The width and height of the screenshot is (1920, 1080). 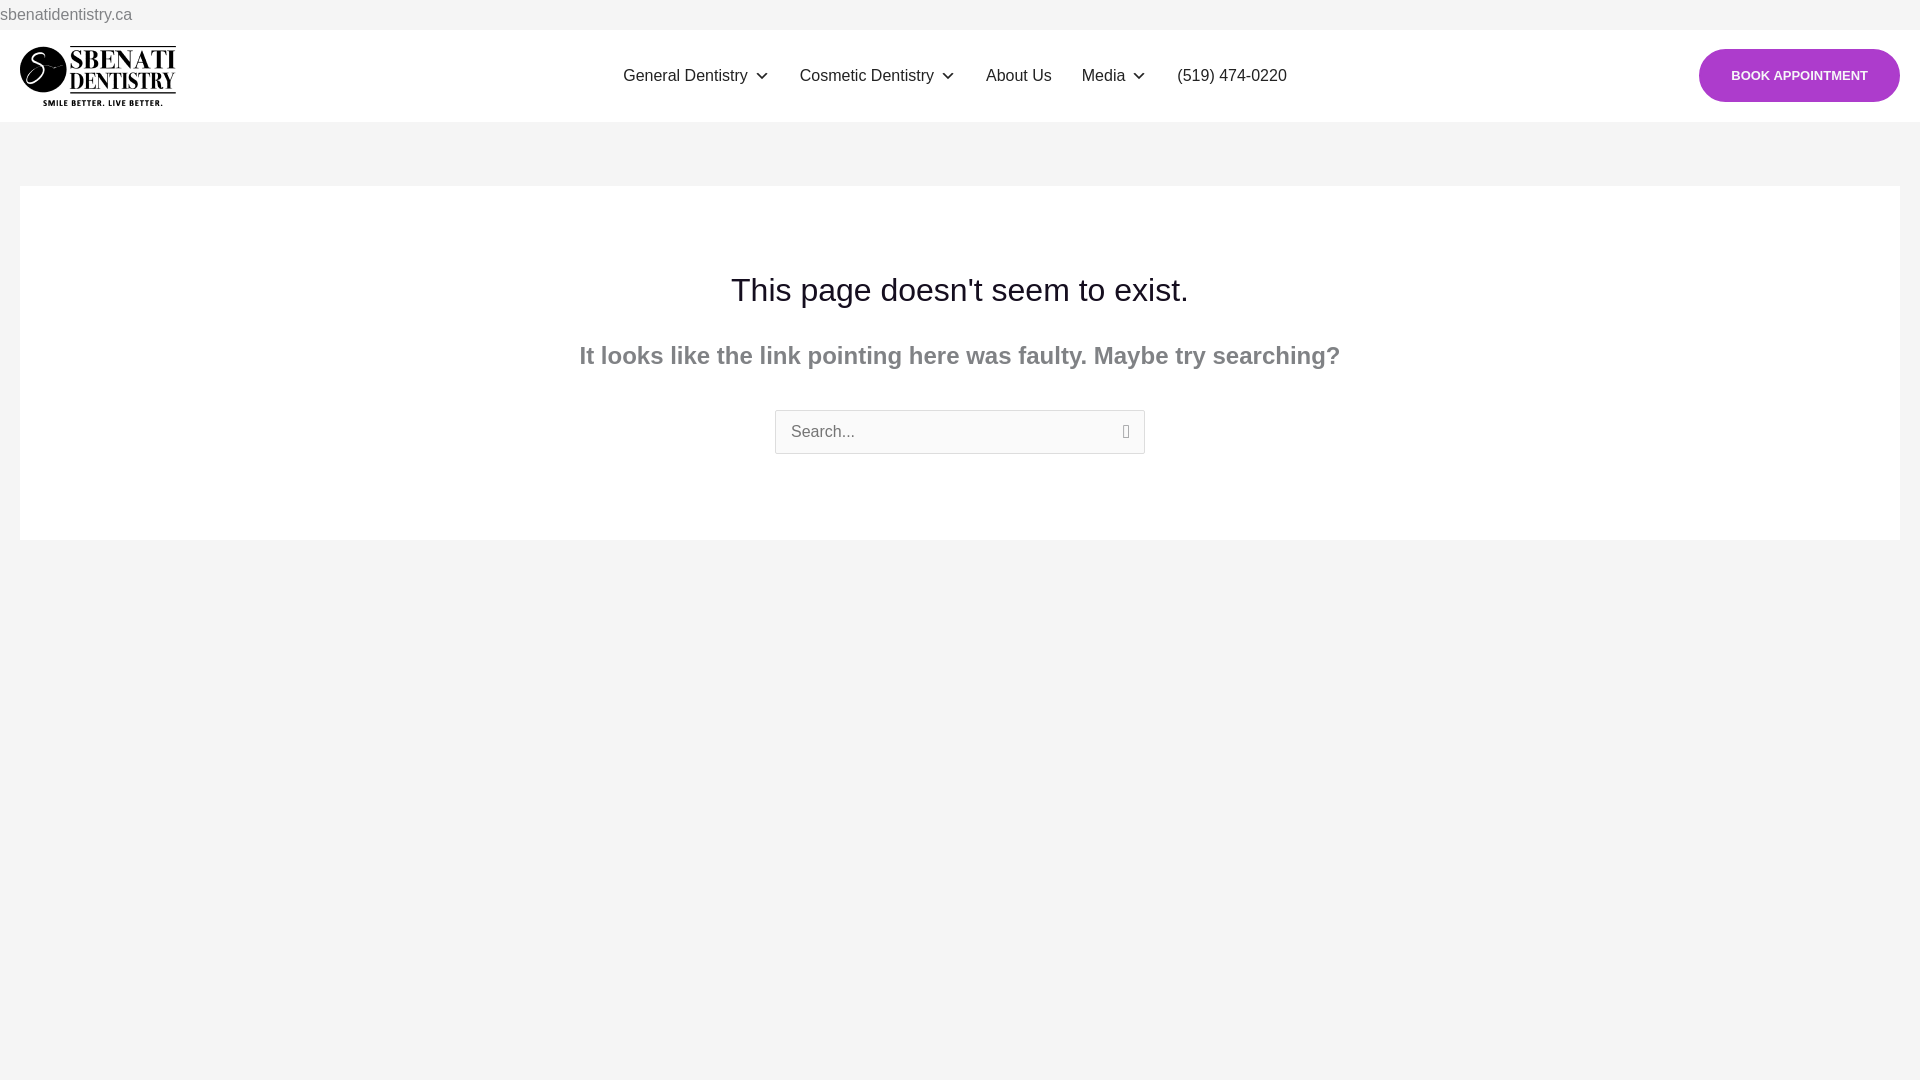 What do you see at coordinates (1800, 74) in the screenshot?
I see `BOOK APPOINTMENT` at bounding box center [1800, 74].